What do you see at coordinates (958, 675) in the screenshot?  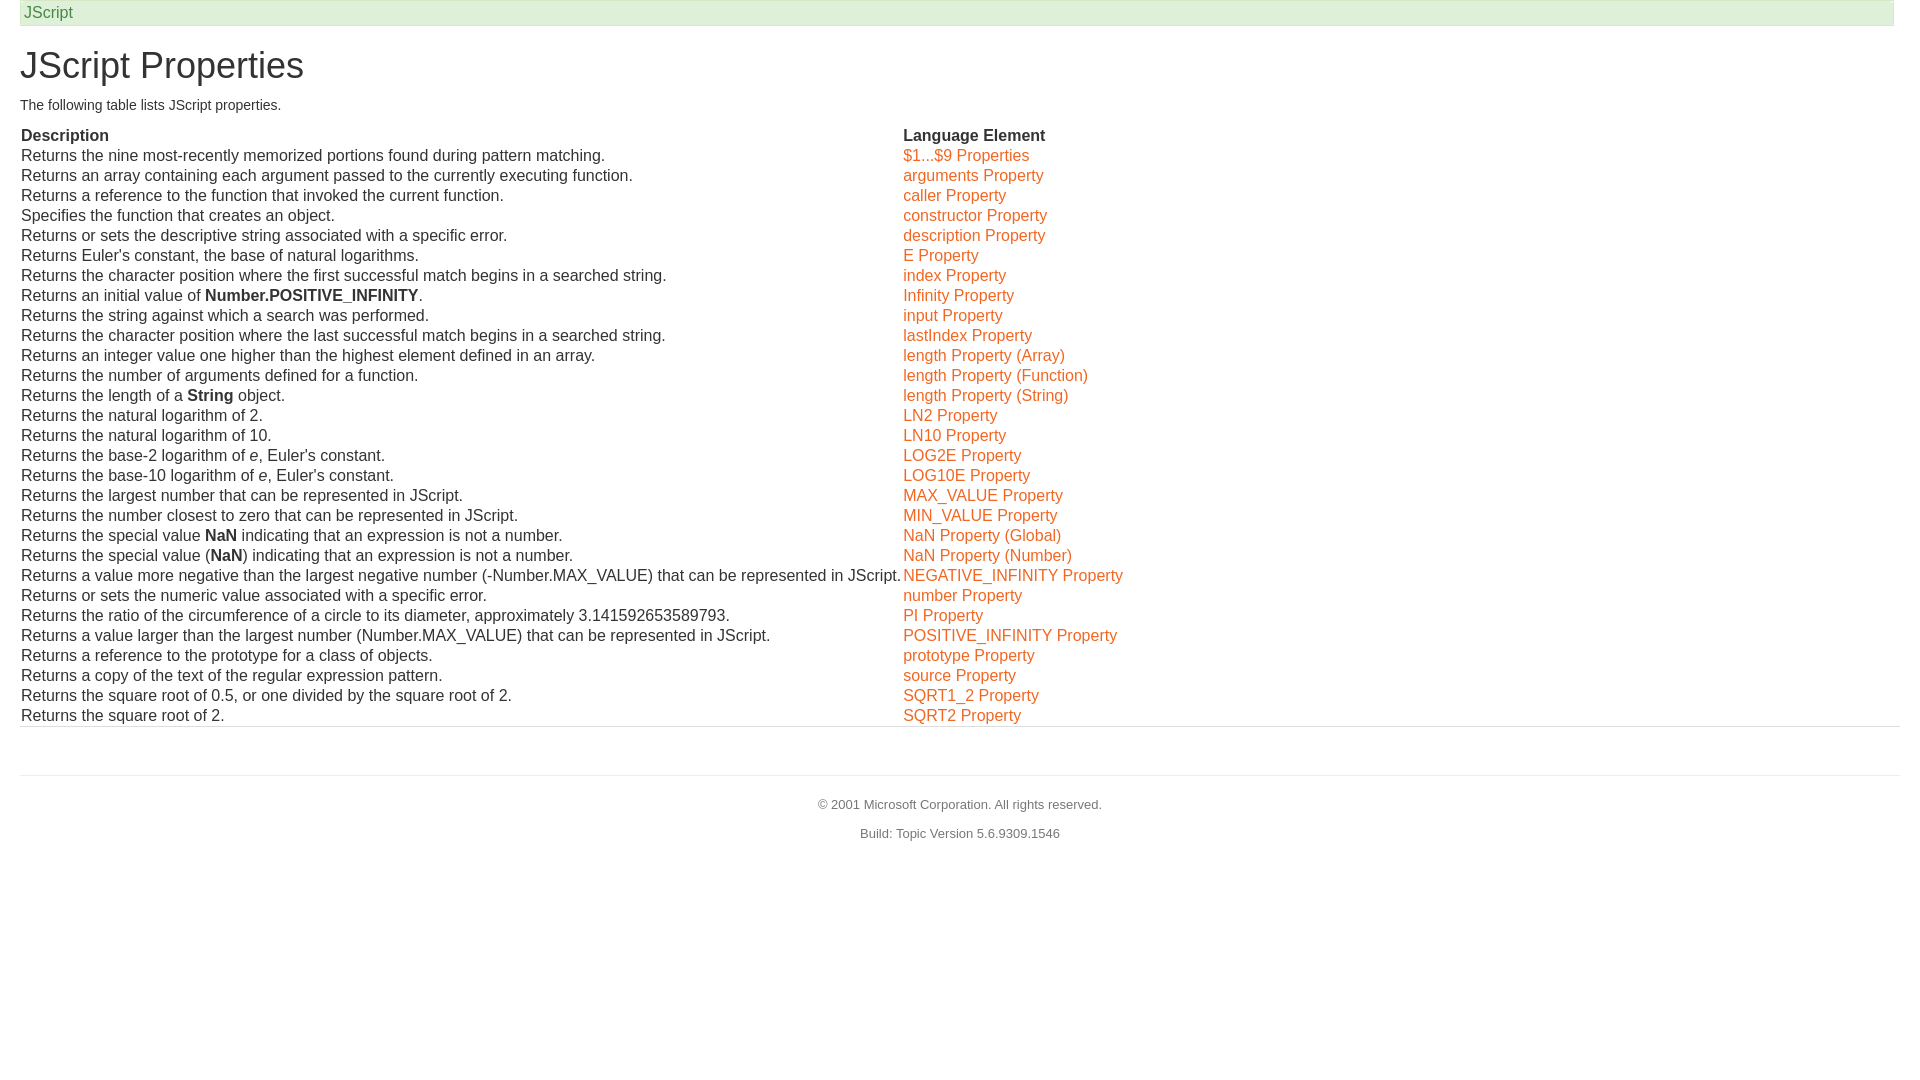 I see `source Property` at bounding box center [958, 675].